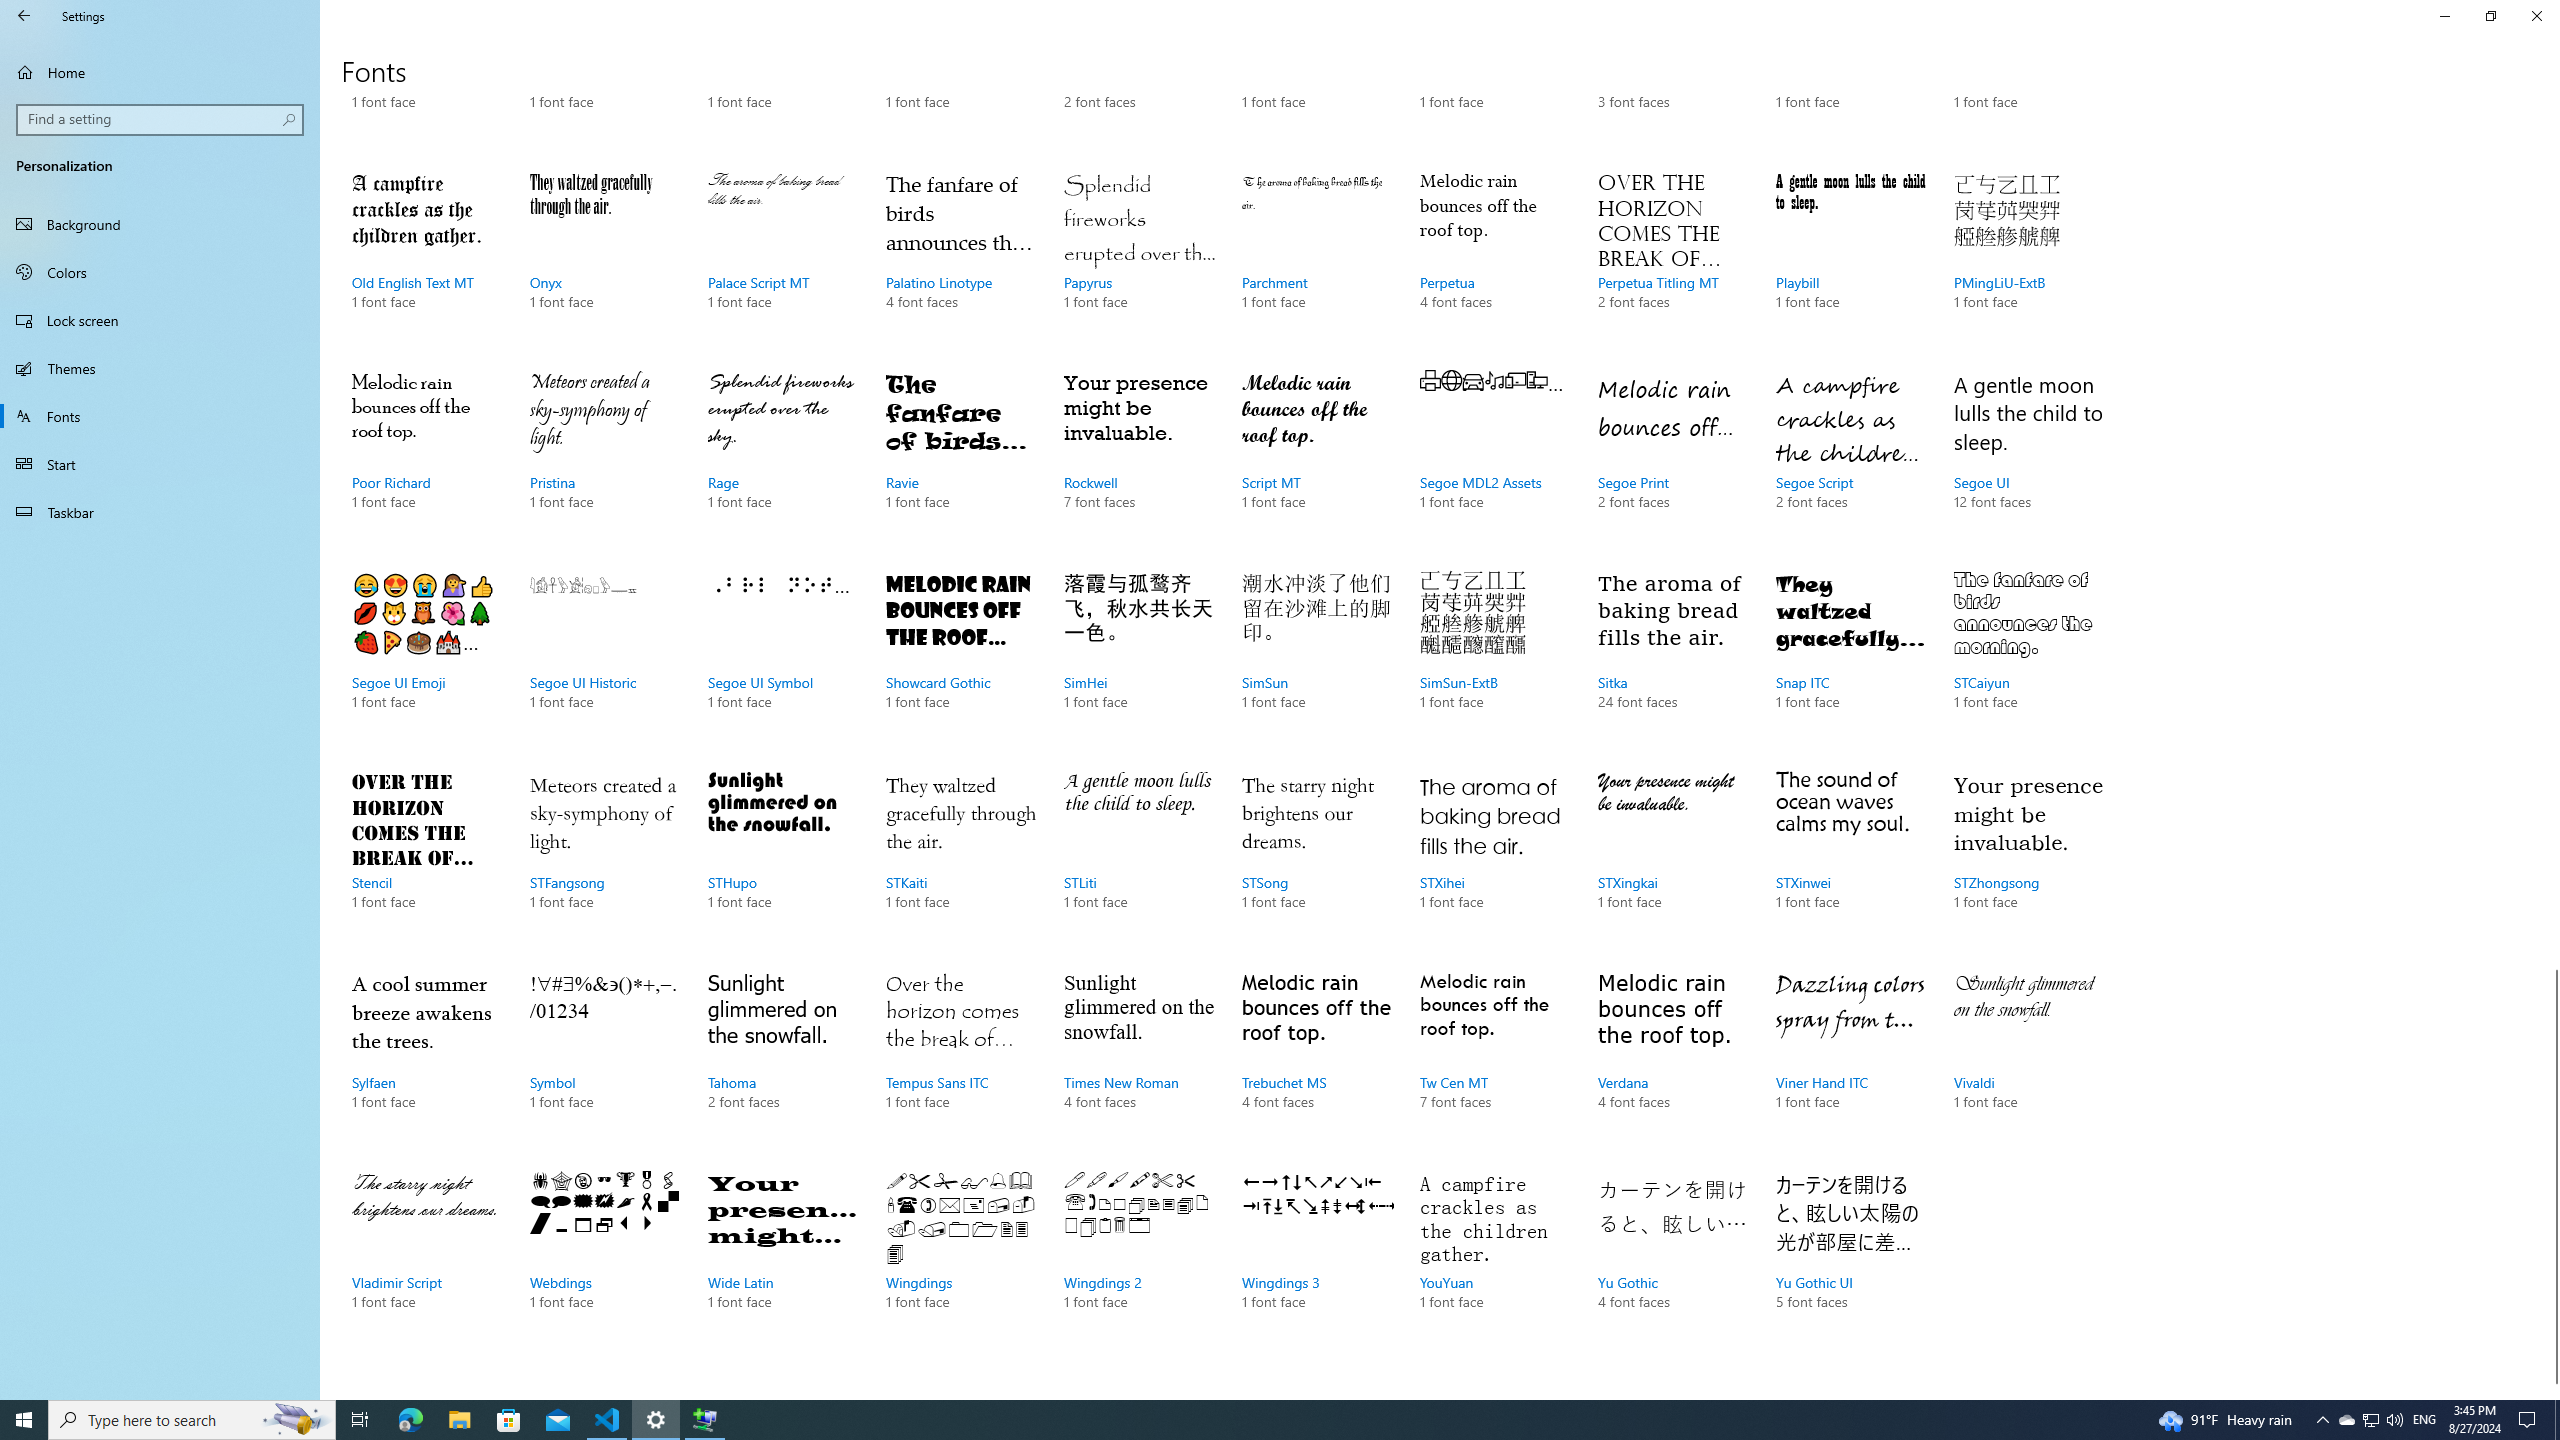 Image resolution: width=2560 pixels, height=1440 pixels. Describe the element at coordinates (160, 464) in the screenshot. I see `Start` at that location.